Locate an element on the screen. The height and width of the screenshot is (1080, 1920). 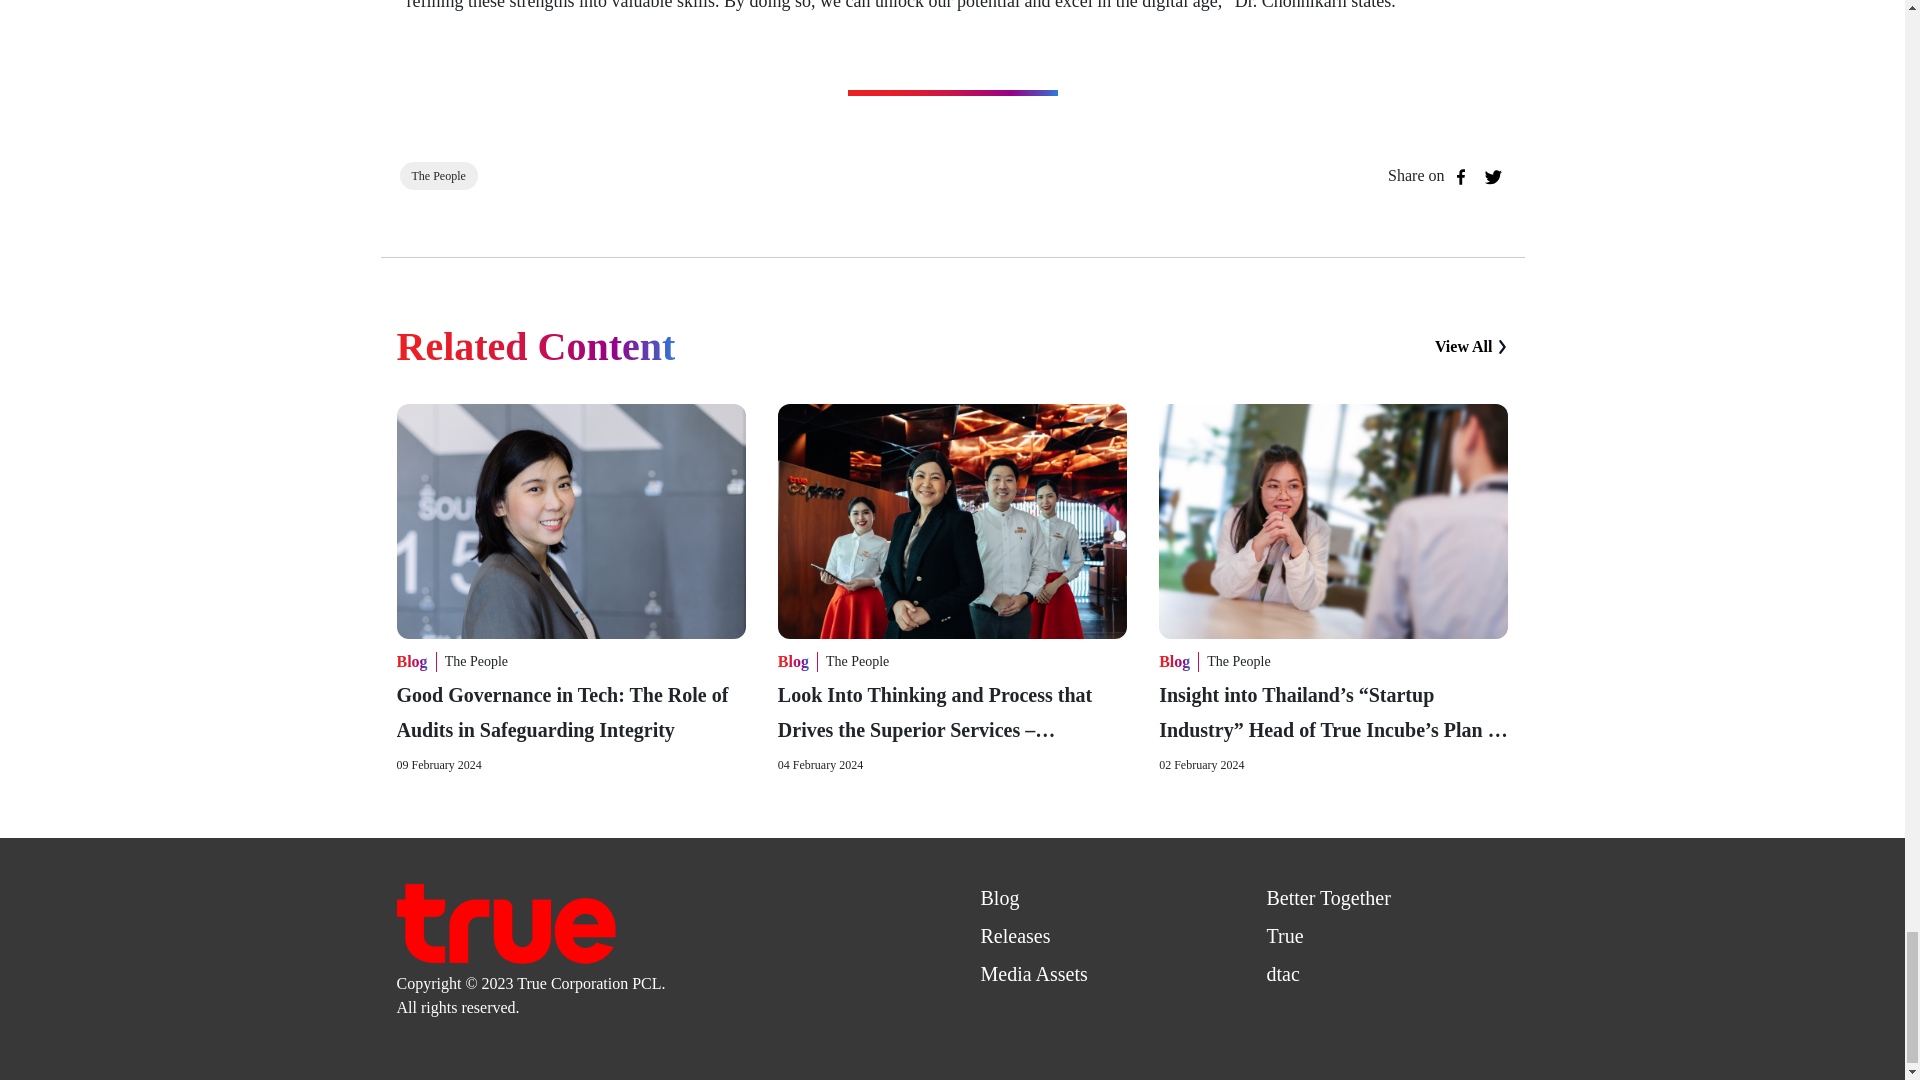
Releases is located at coordinates (1014, 936).